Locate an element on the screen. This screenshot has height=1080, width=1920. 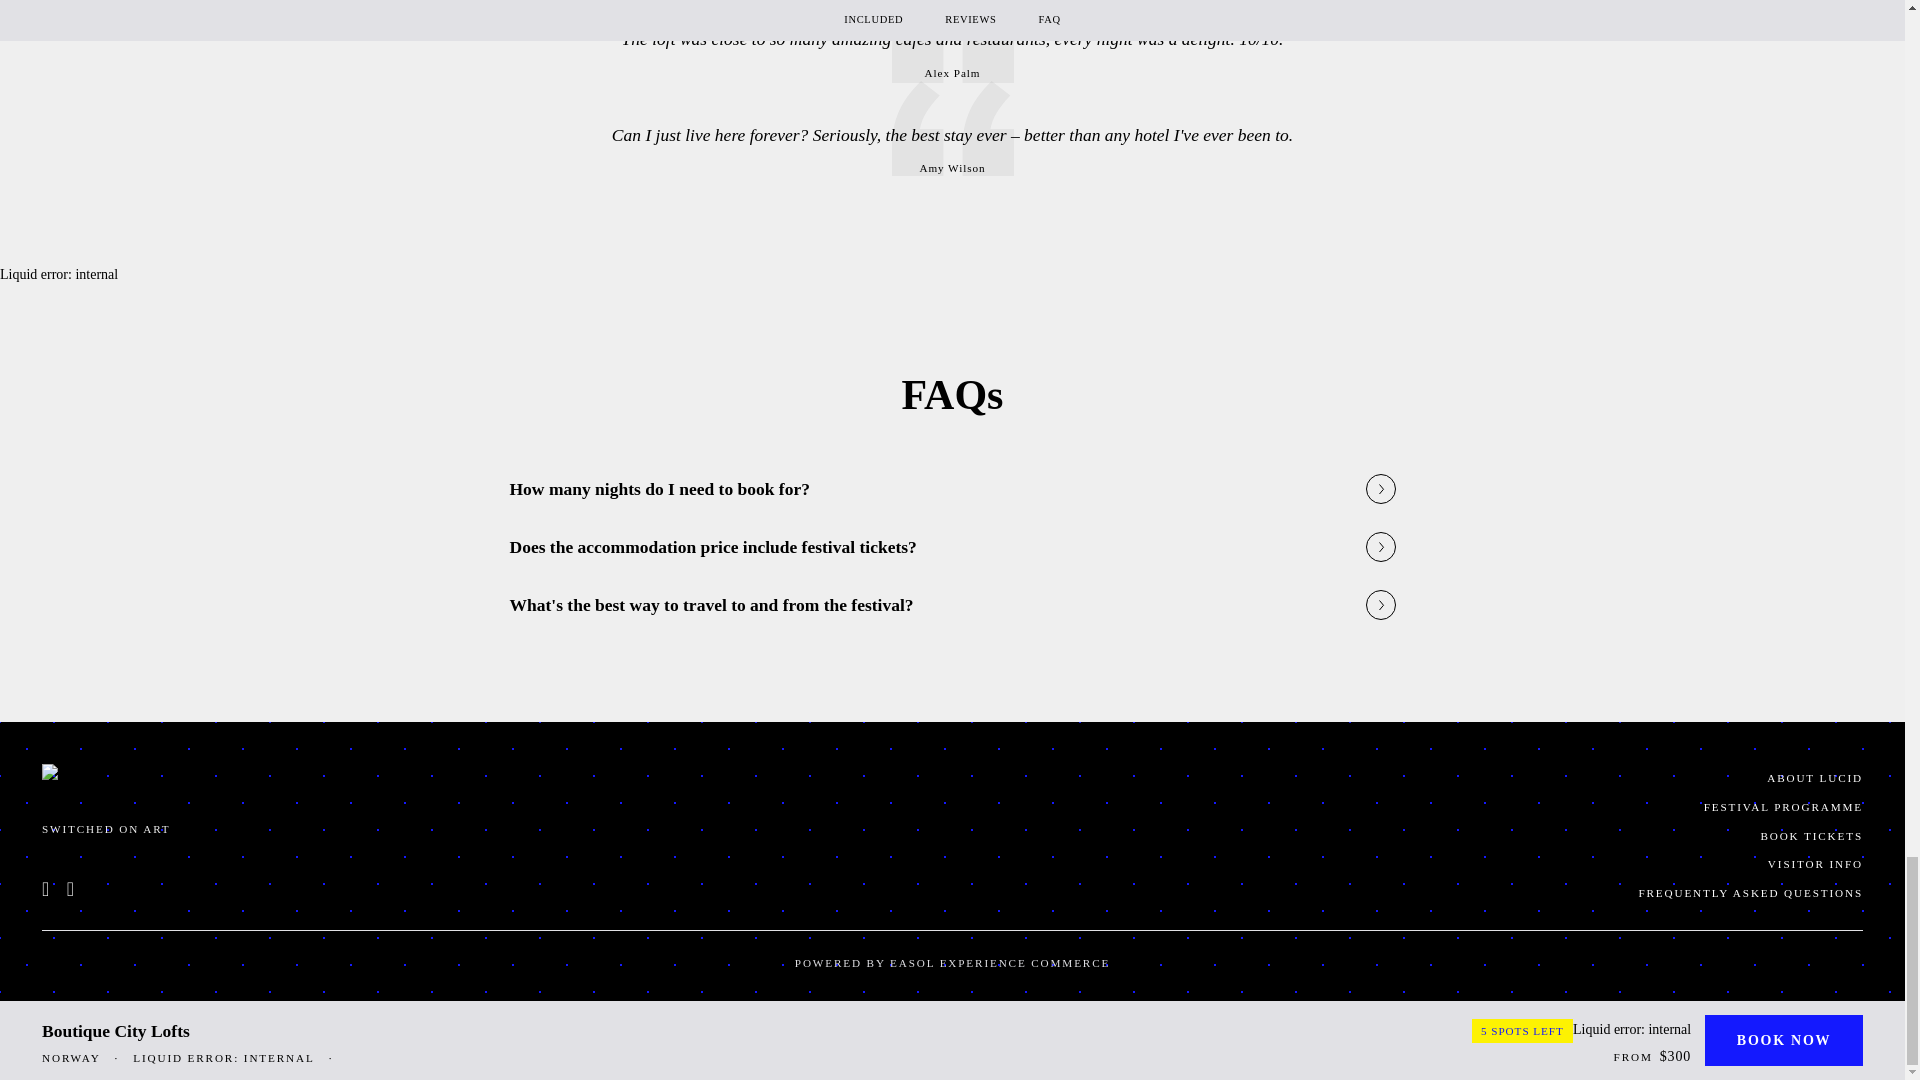
VISITOR INFO is located at coordinates (1416, 864).